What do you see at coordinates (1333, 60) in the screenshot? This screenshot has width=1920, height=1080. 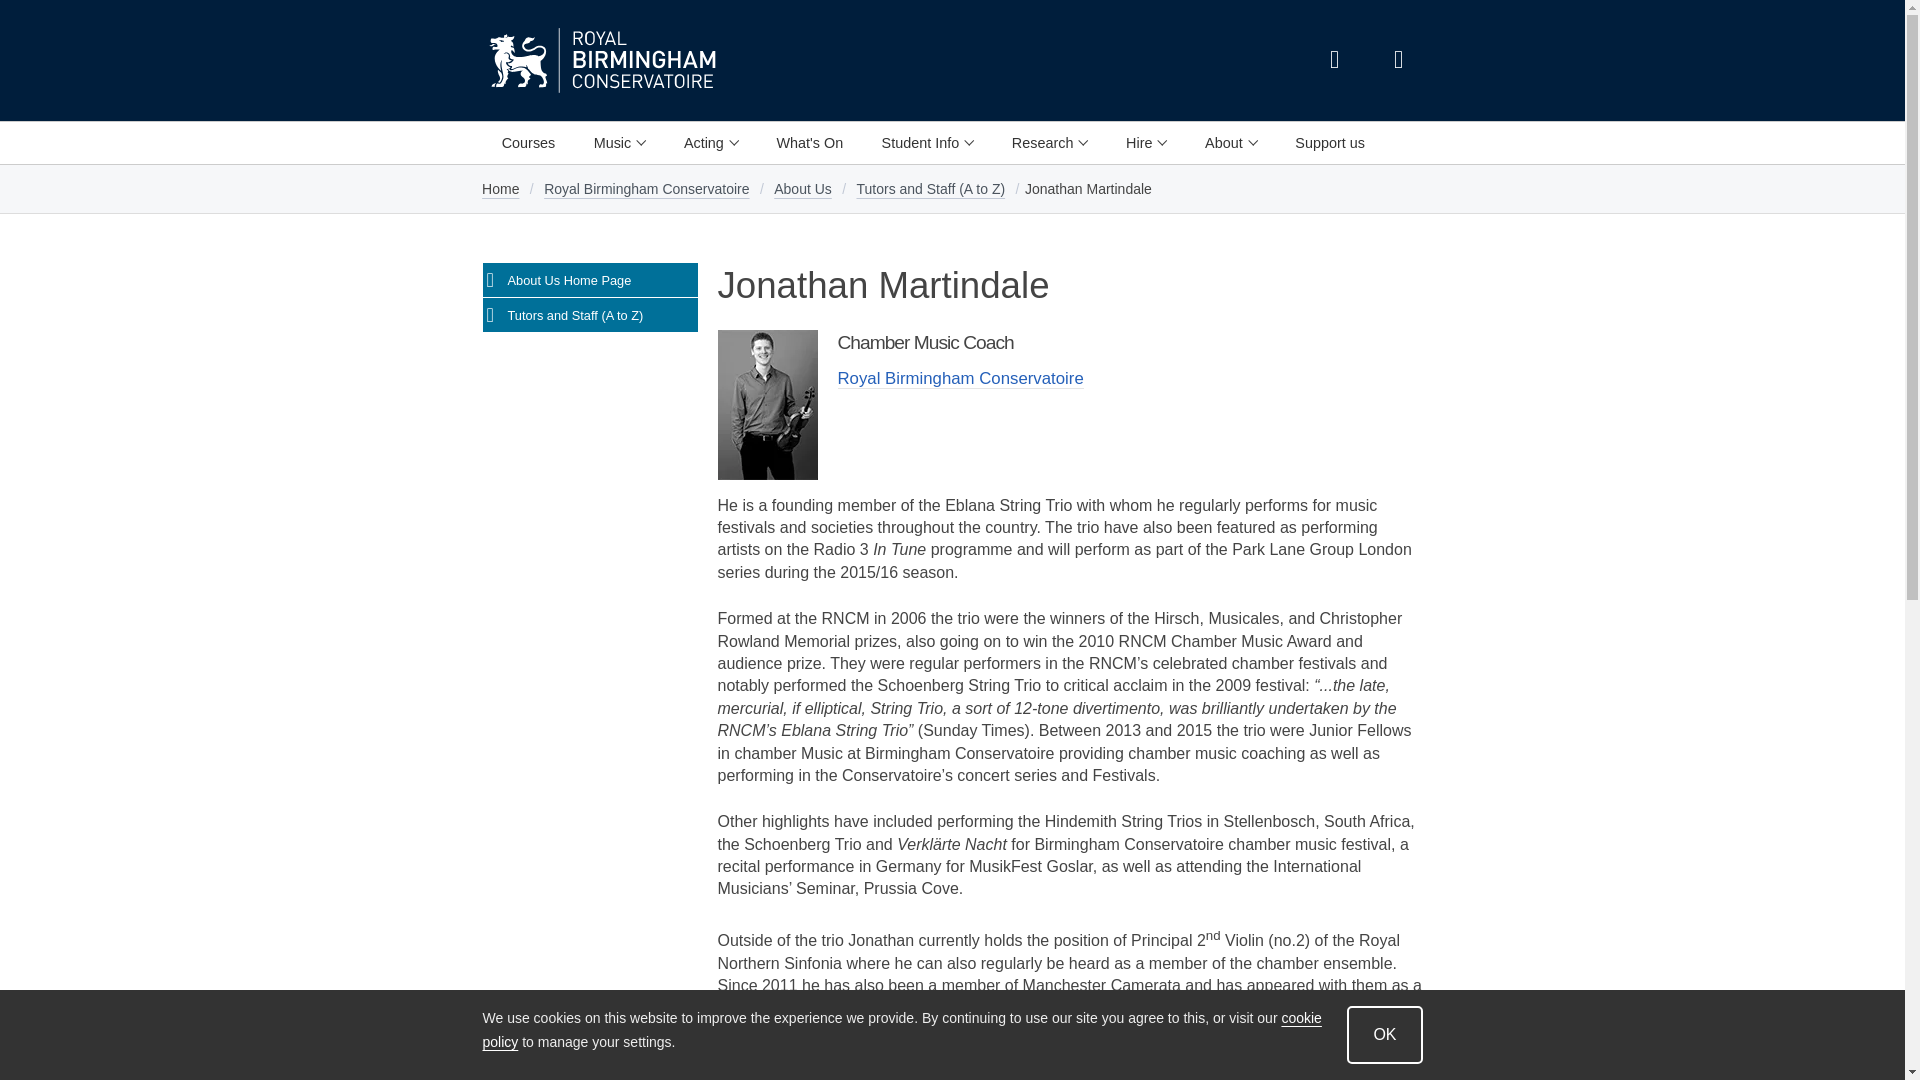 I see `Search the BCU website` at bounding box center [1333, 60].